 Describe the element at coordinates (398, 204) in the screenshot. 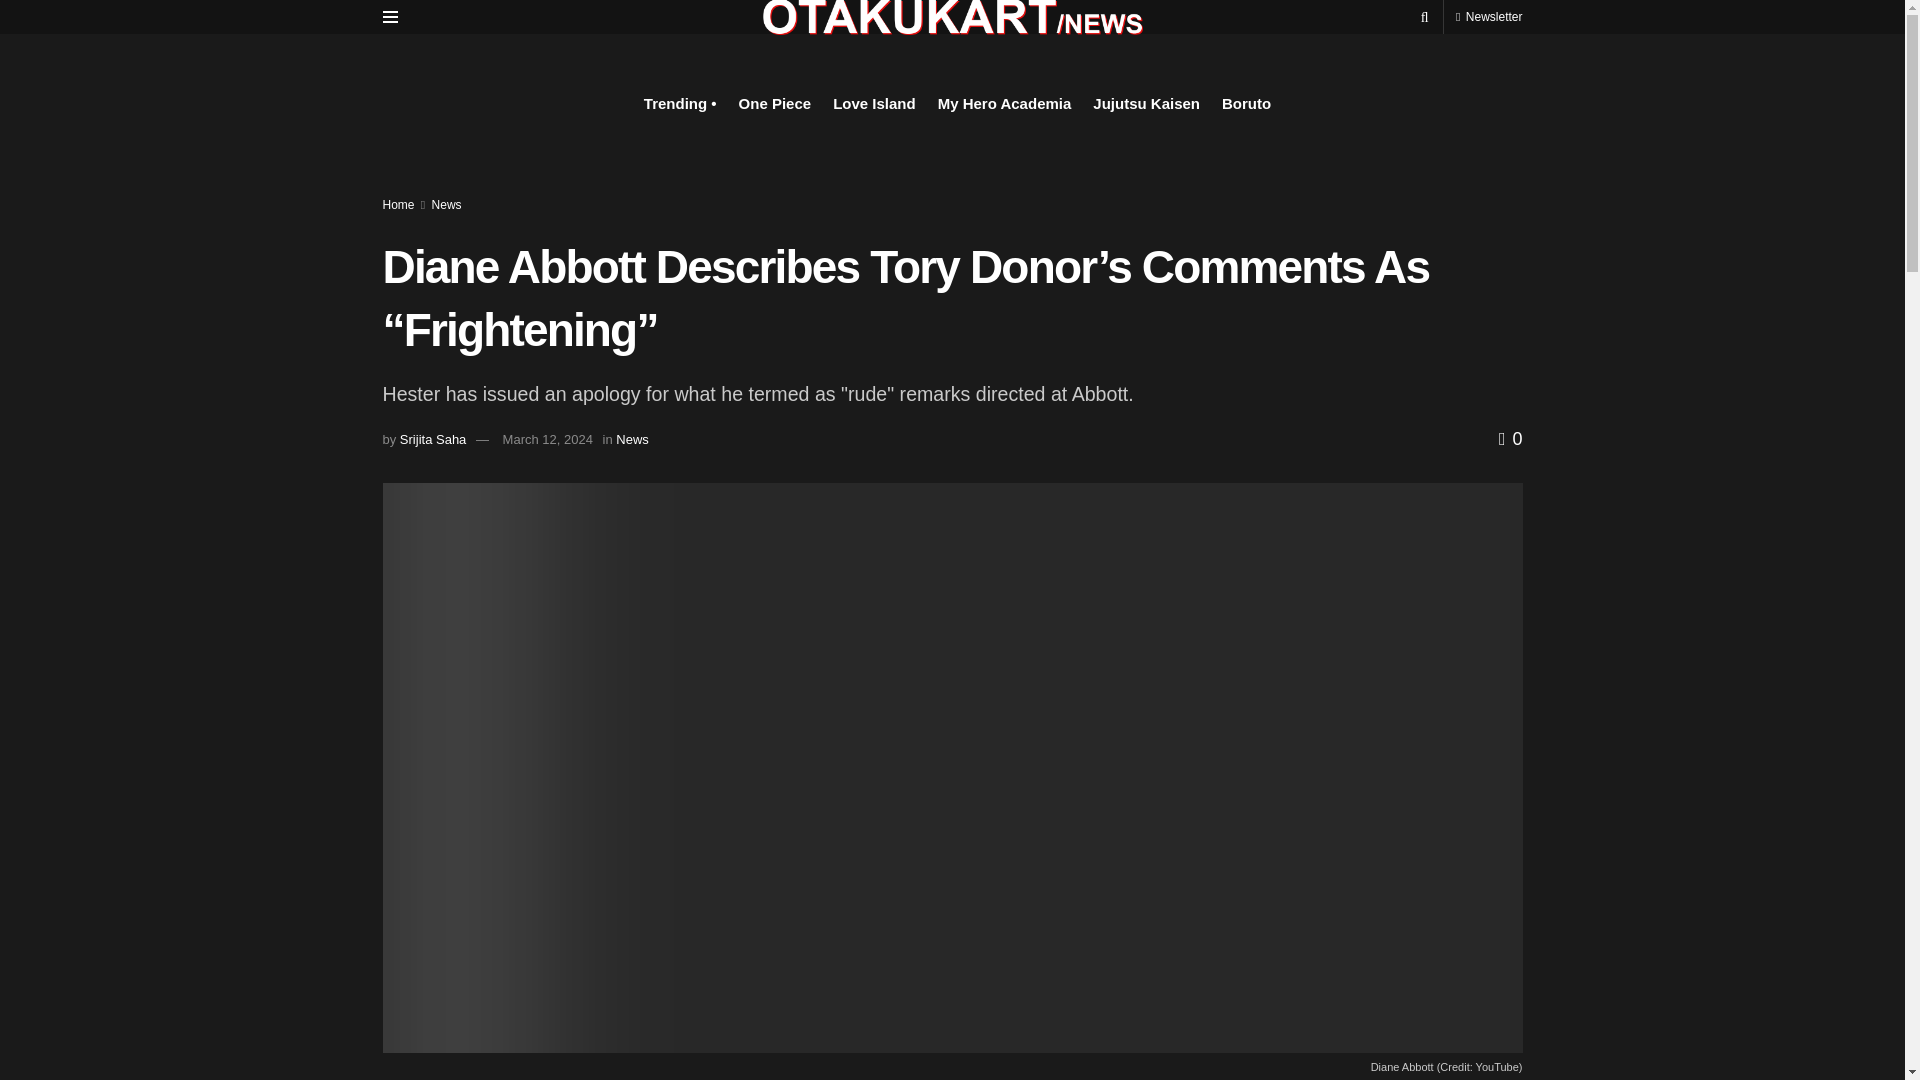

I see `Home` at that location.